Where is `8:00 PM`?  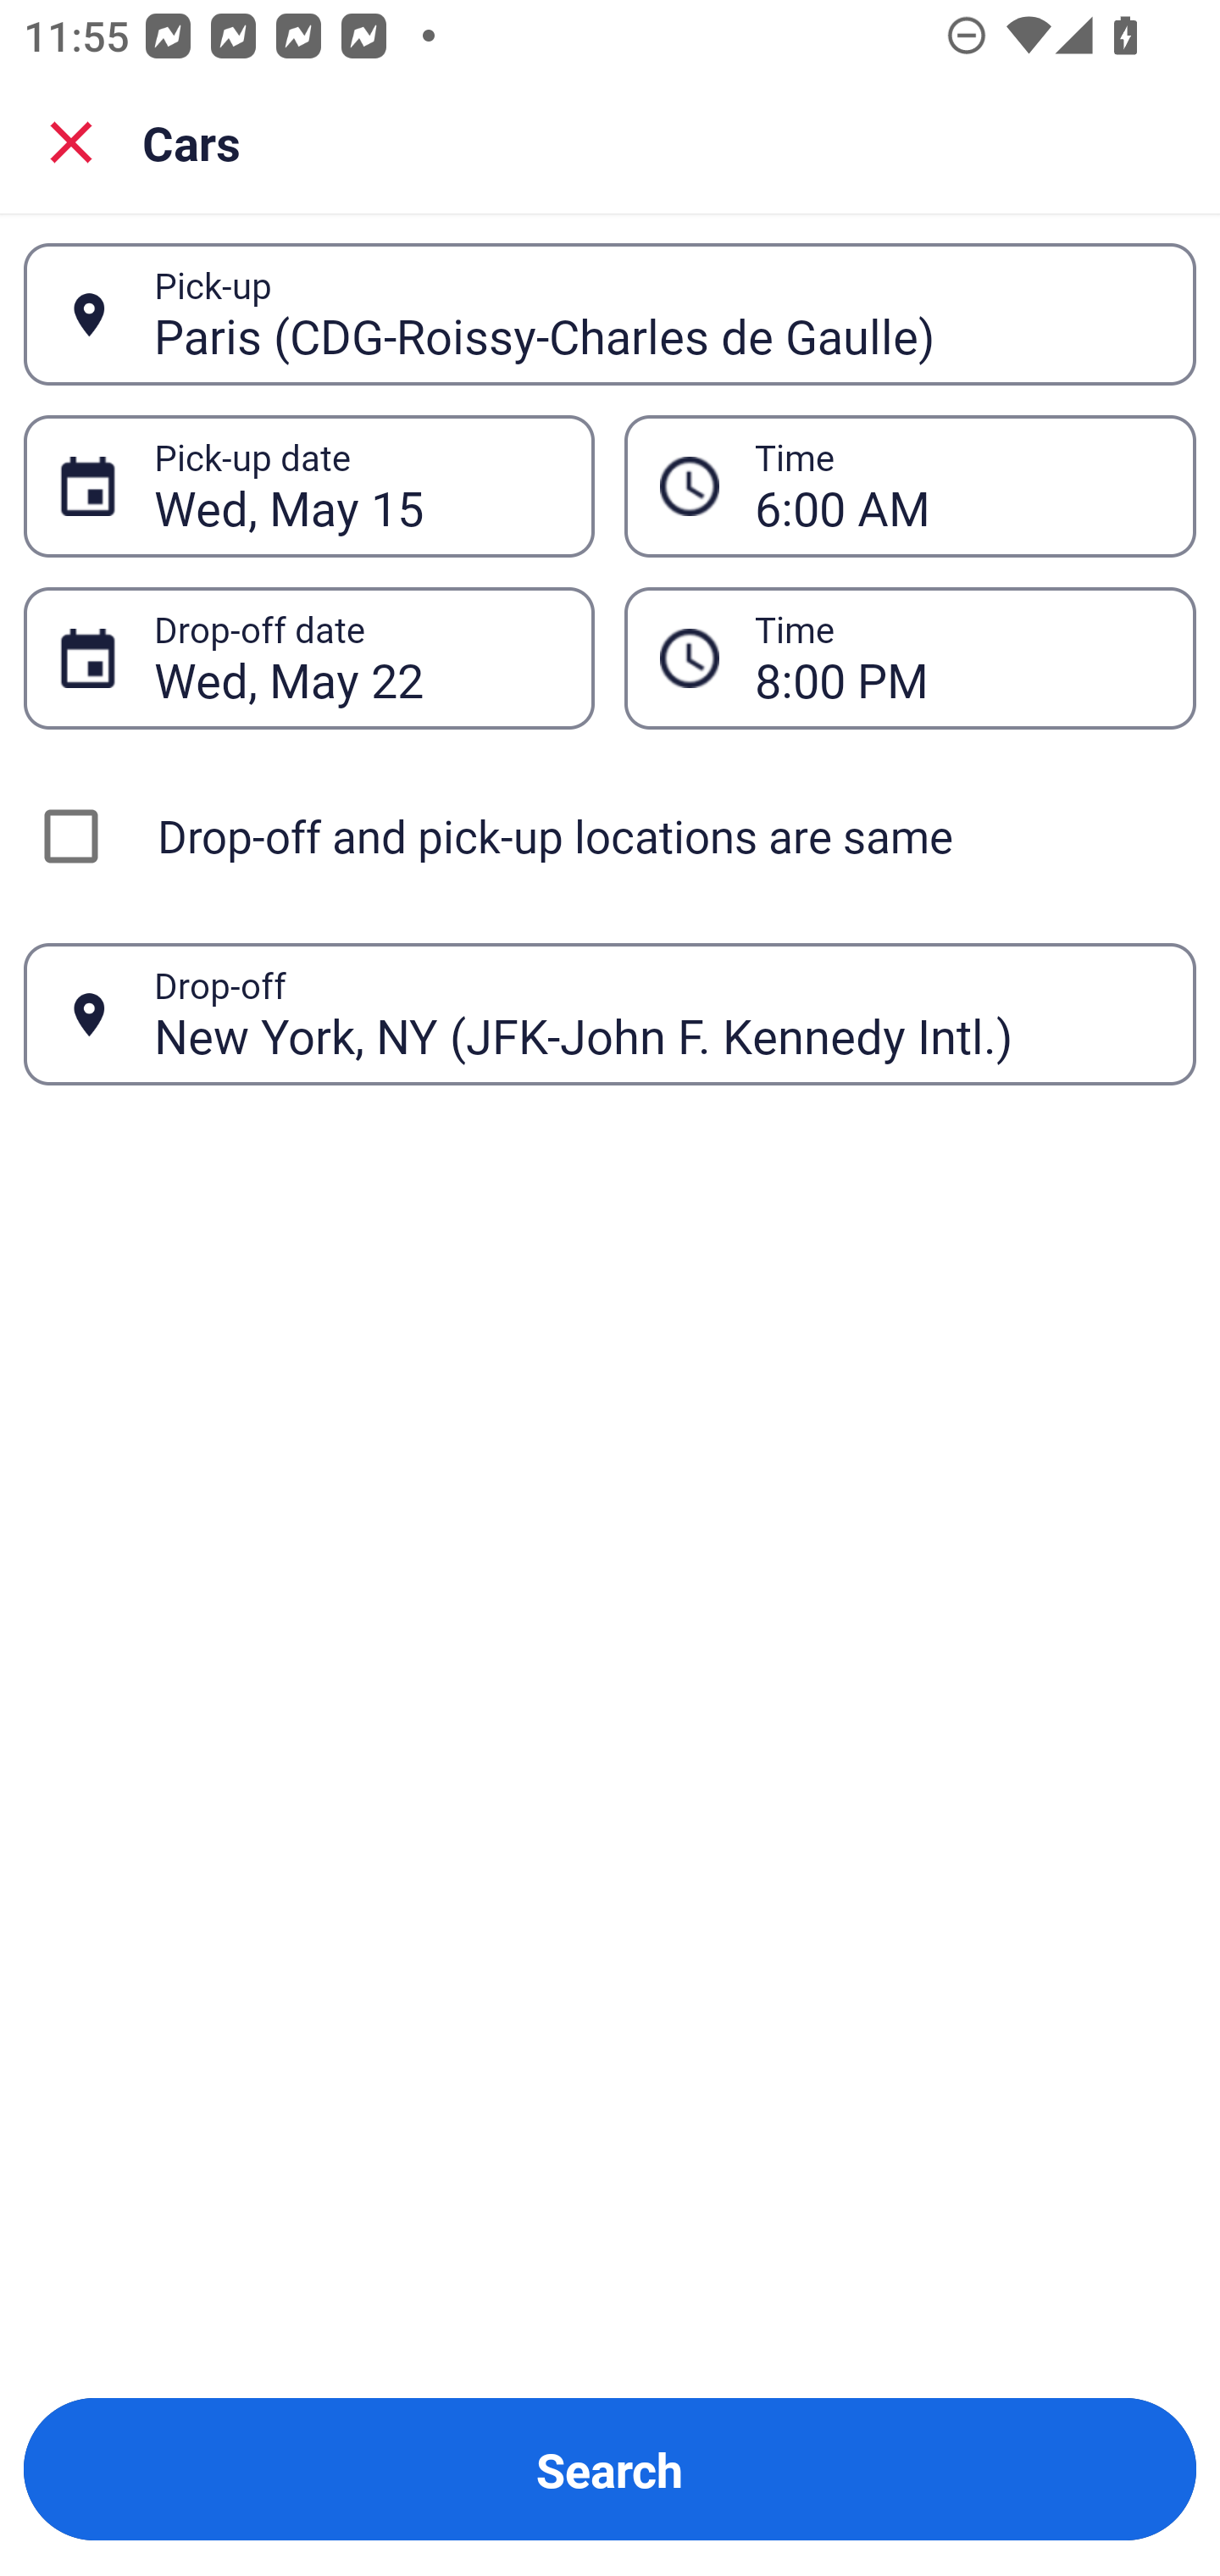 8:00 PM is located at coordinates (957, 658).